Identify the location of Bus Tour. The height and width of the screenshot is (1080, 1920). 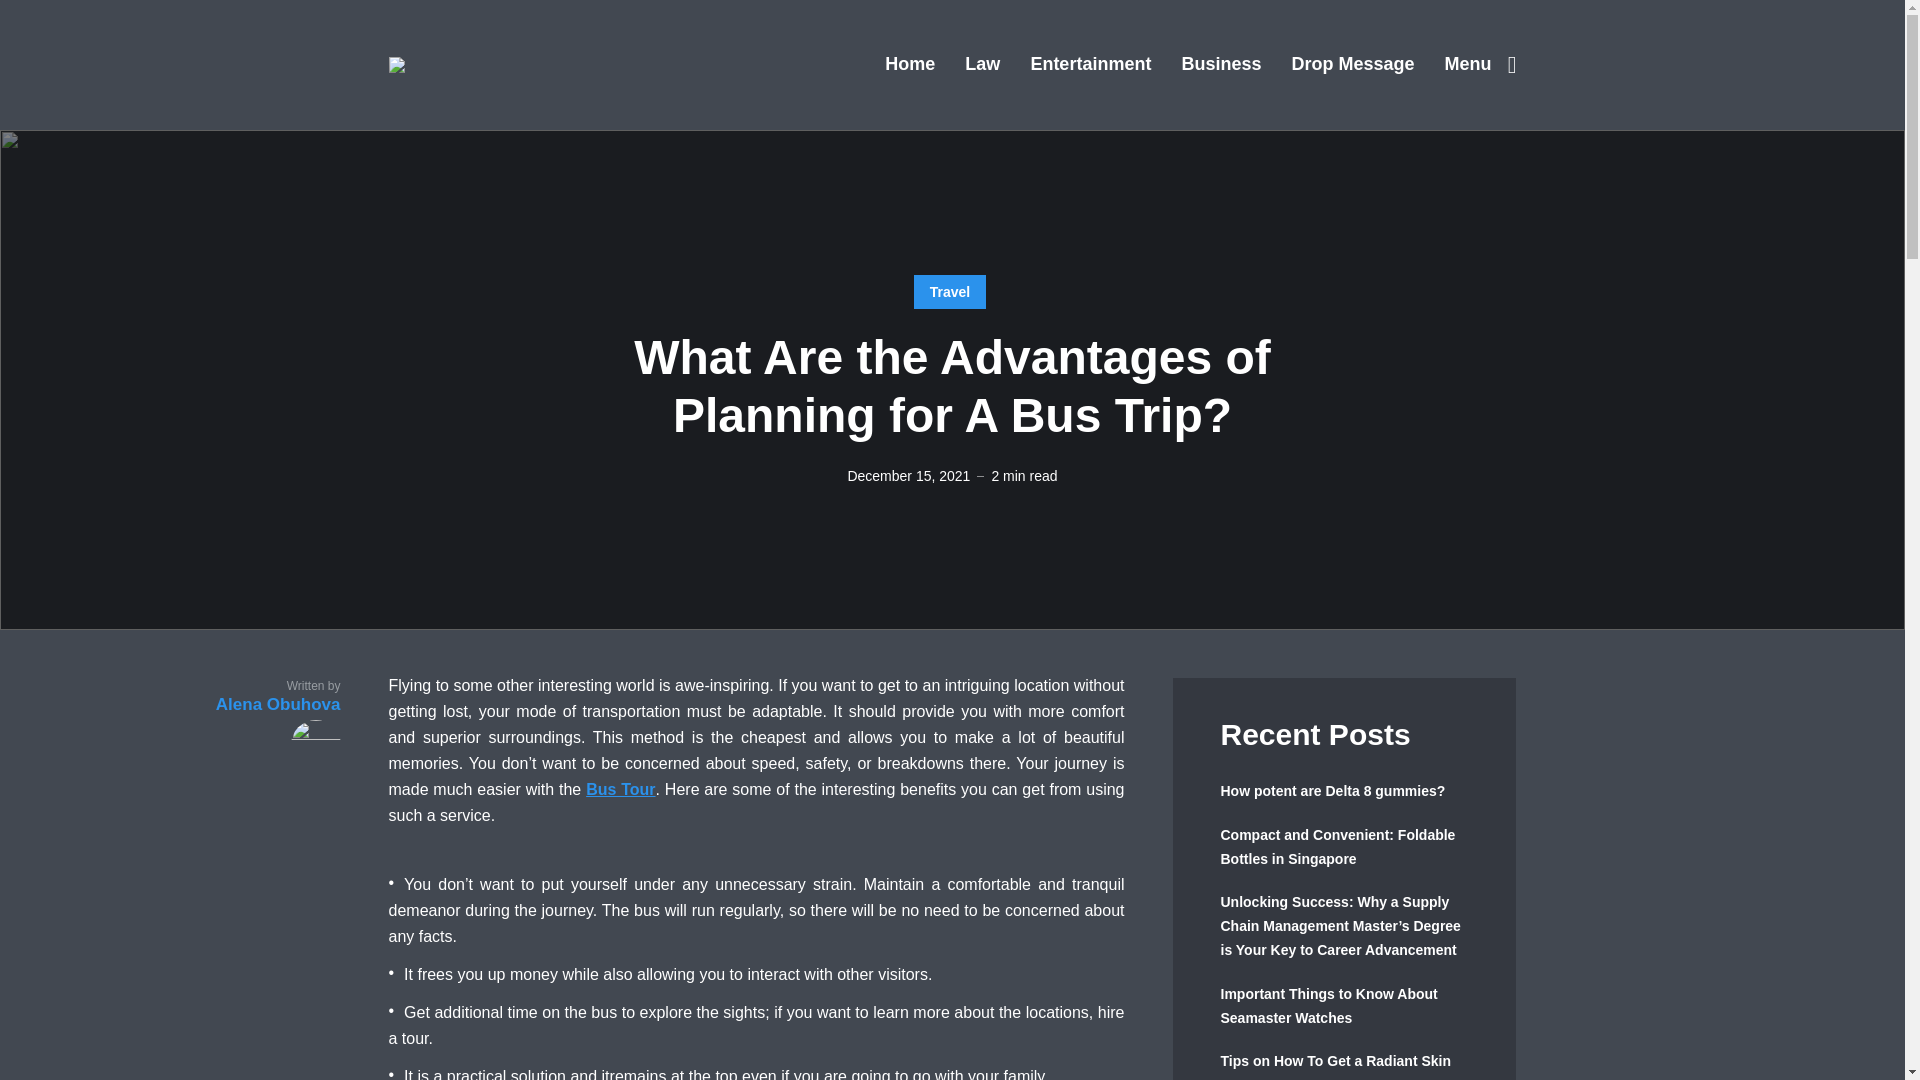
(620, 789).